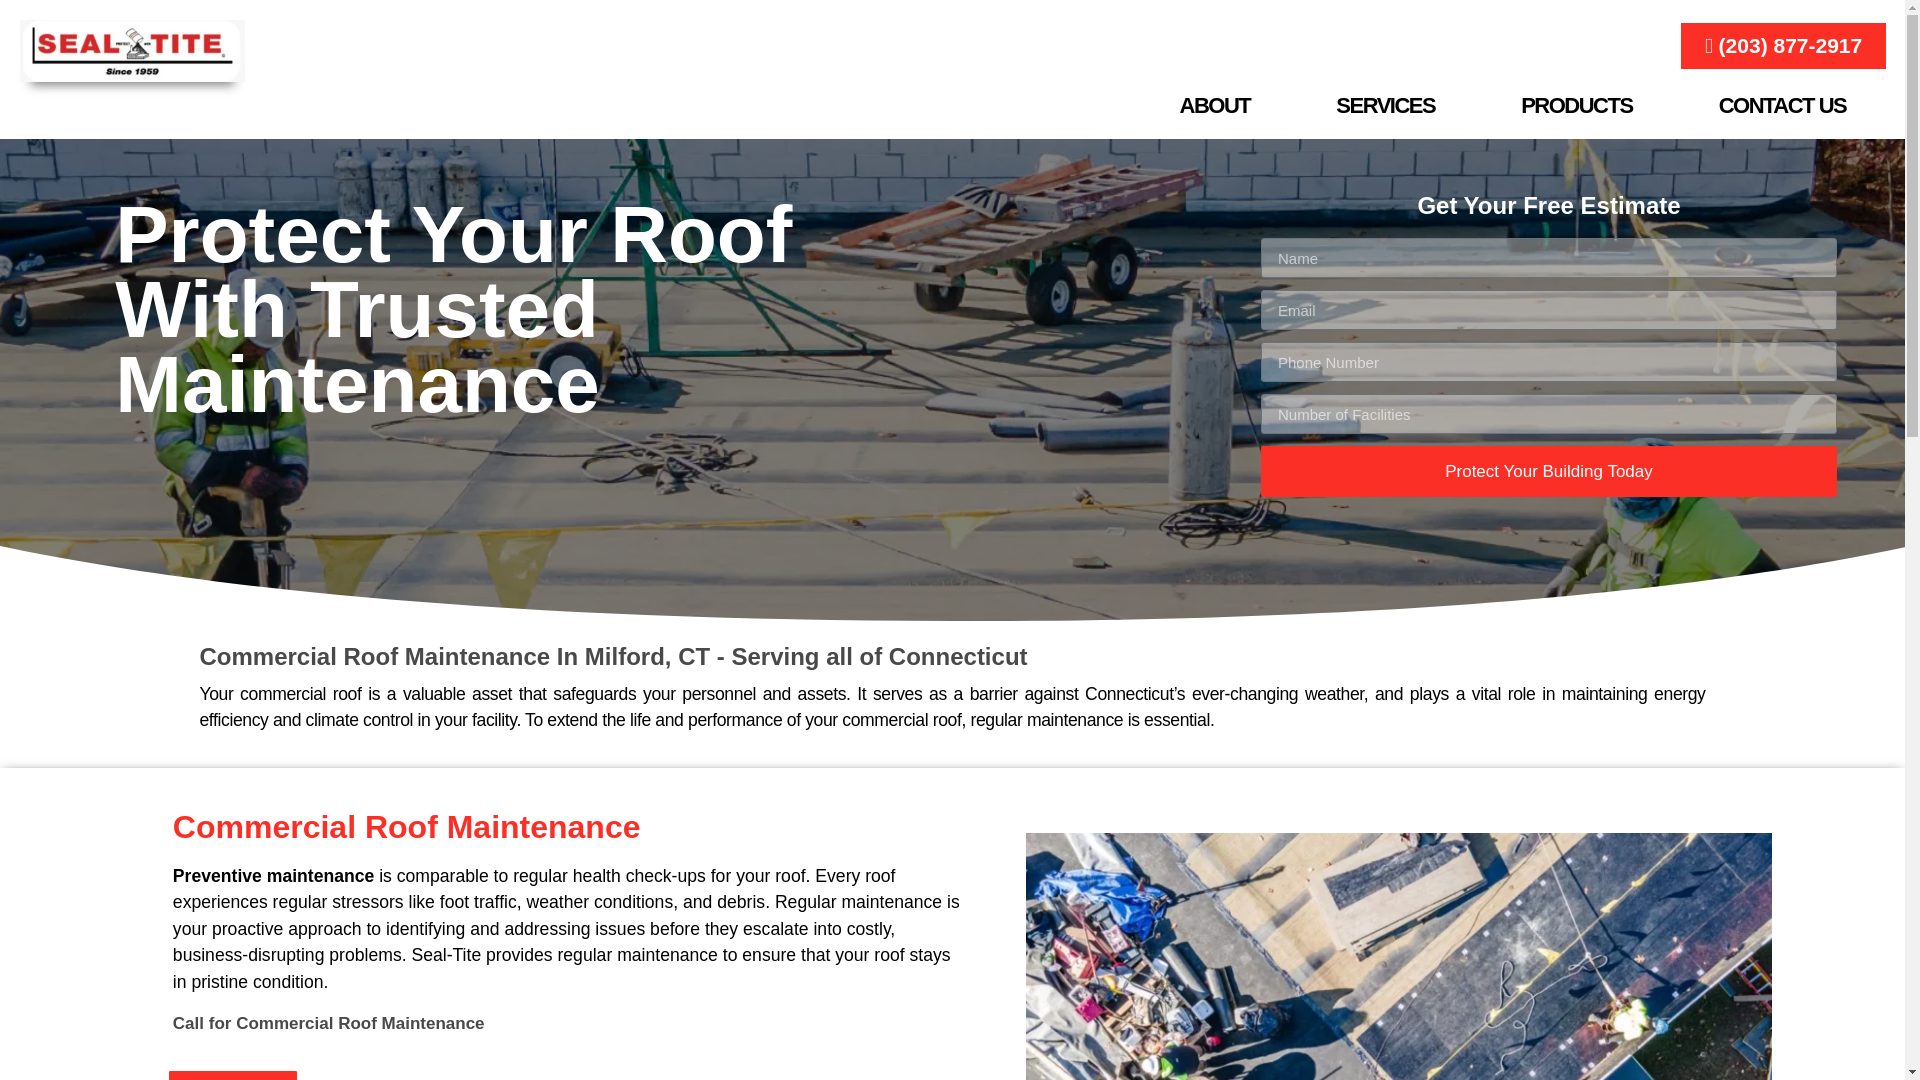 This screenshot has width=1920, height=1080. I want to click on SERVICES, so click(1385, 104).